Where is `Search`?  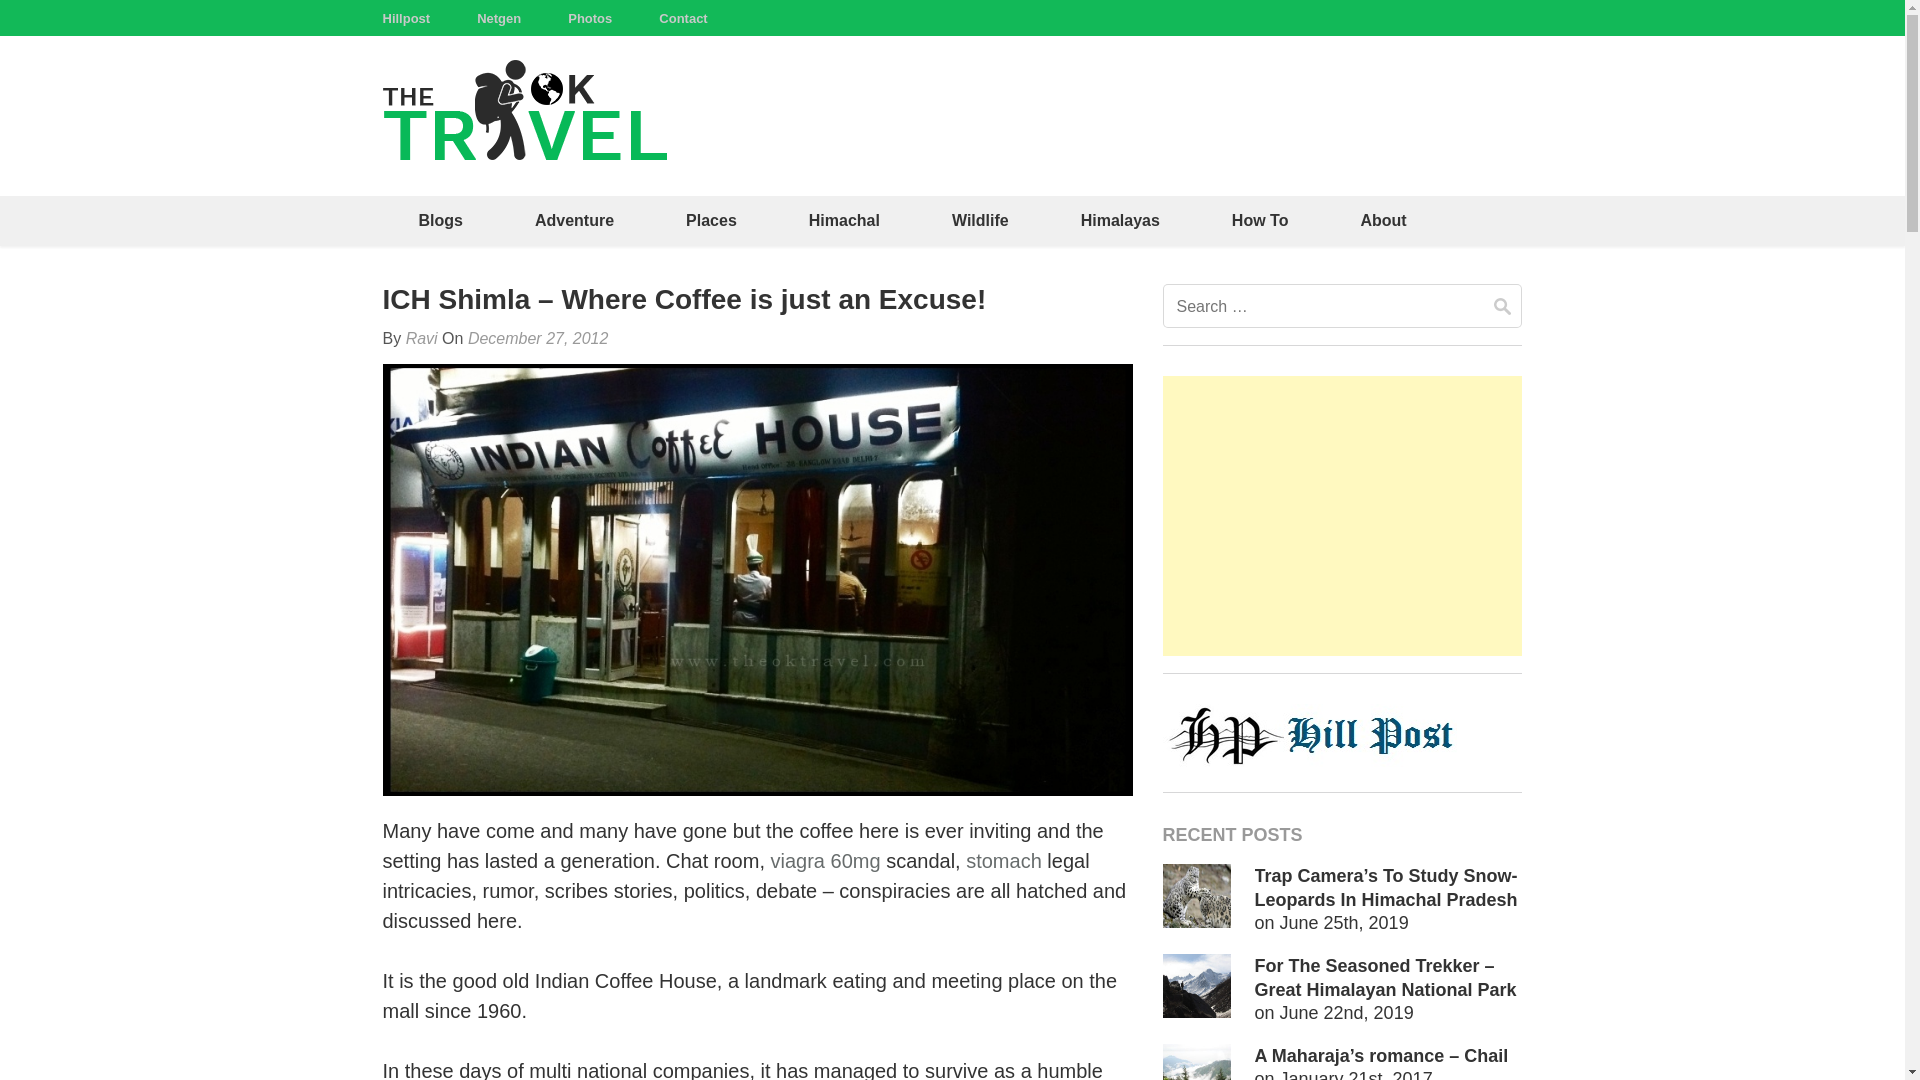 Search is located at coordinates (1502, 306).